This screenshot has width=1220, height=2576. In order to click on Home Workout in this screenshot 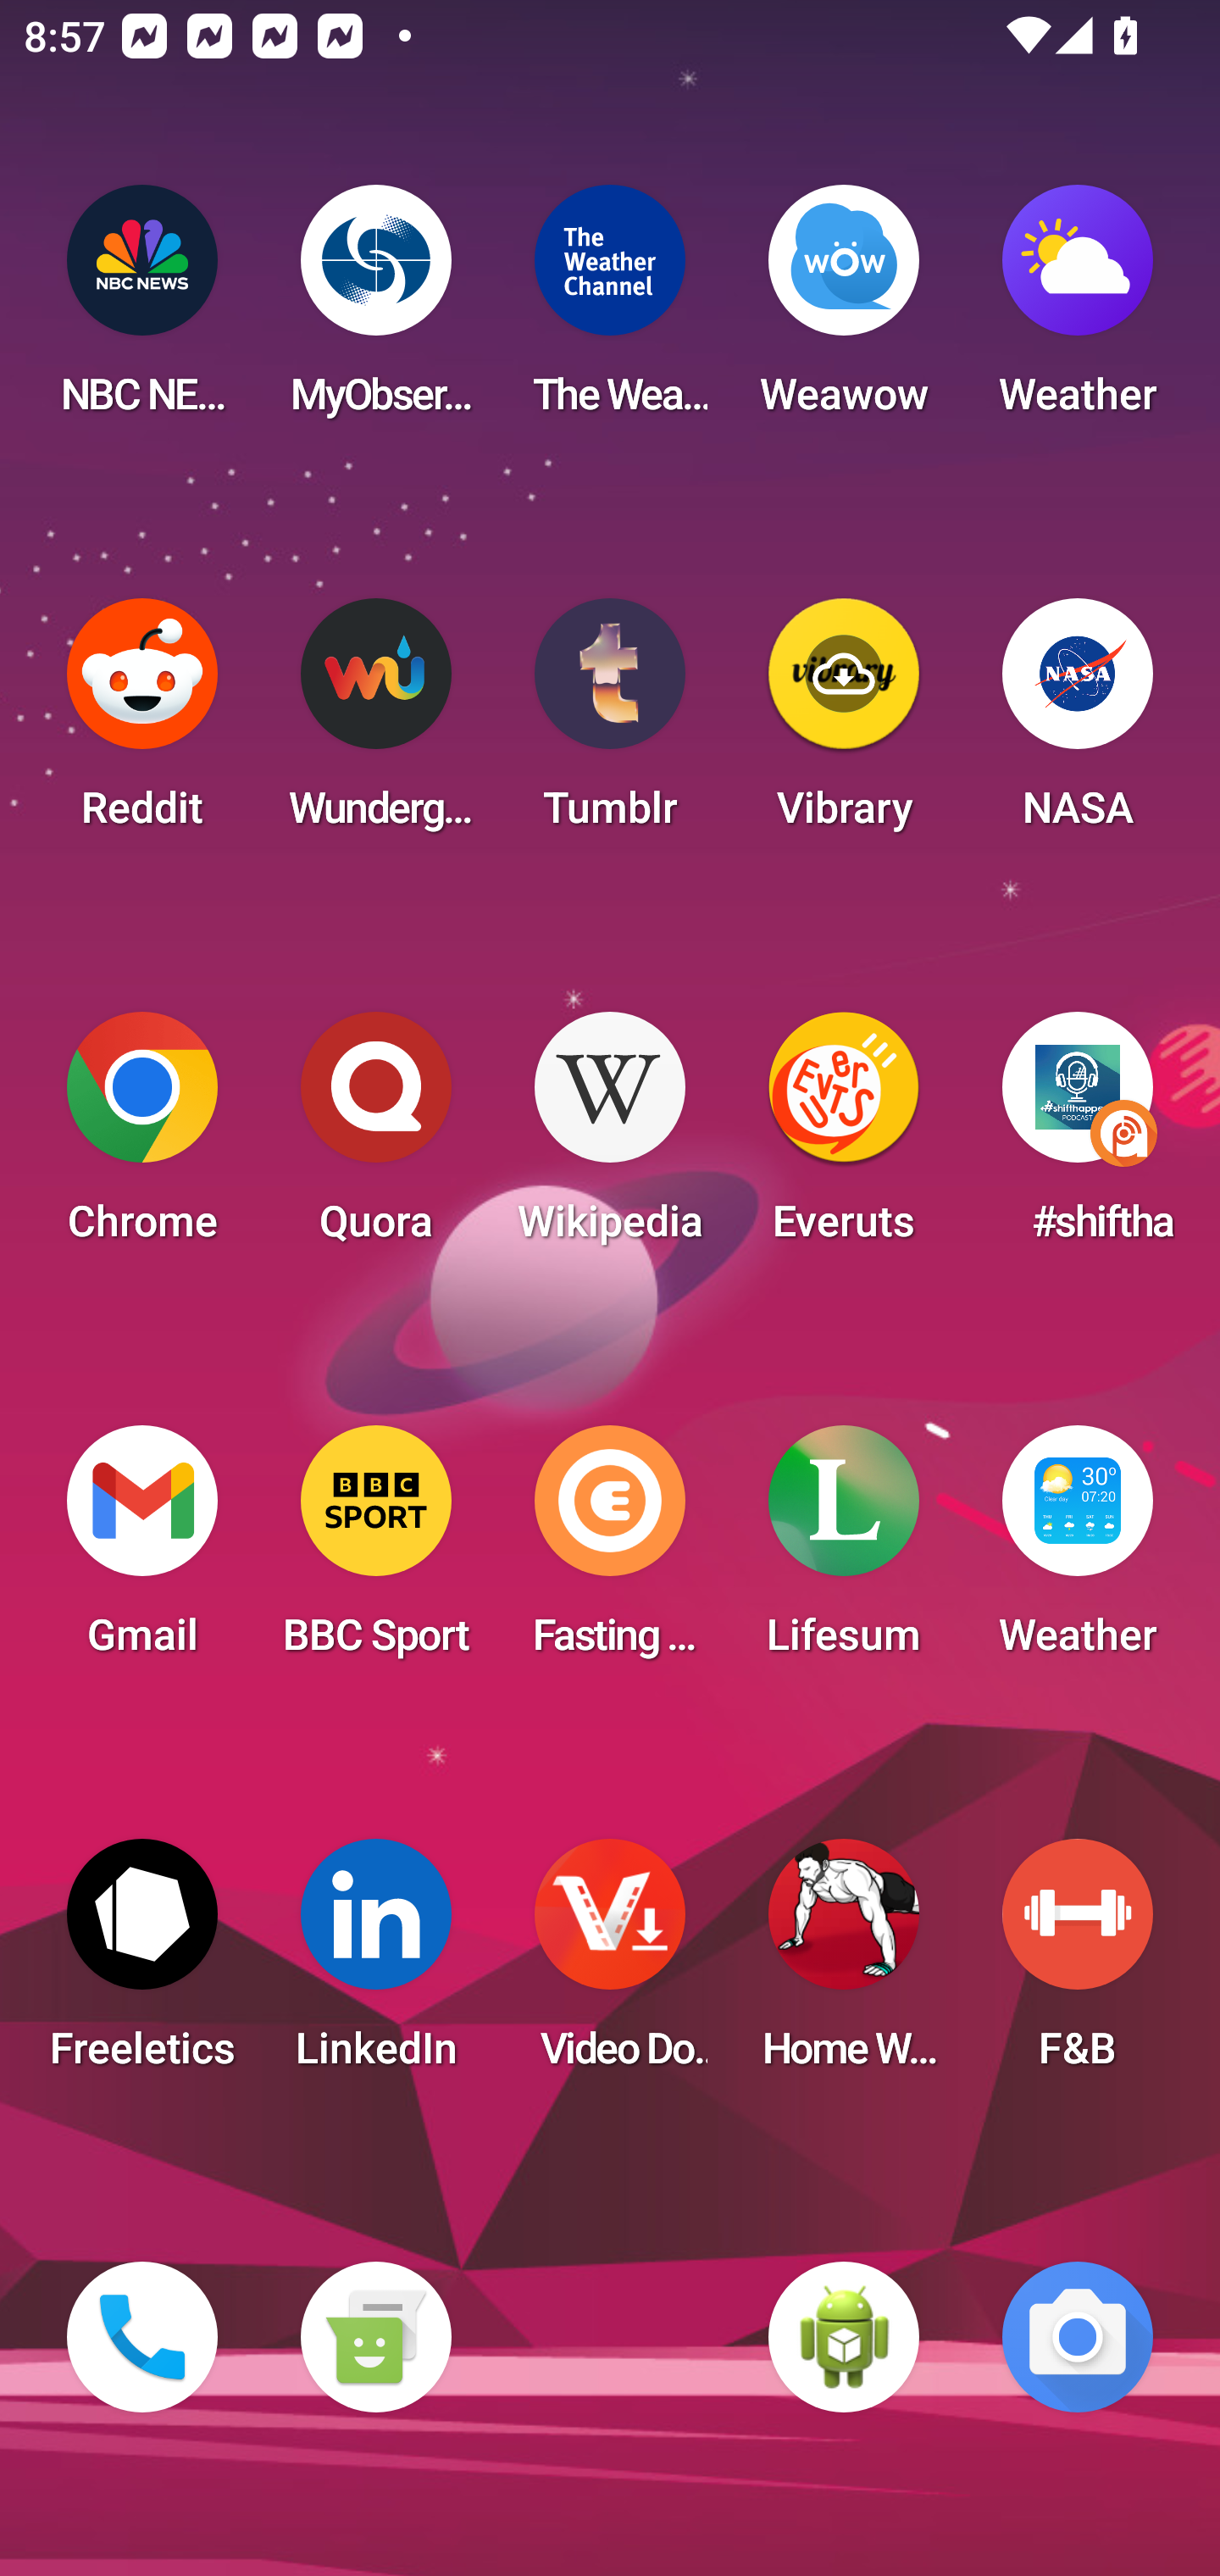, I will do `click(844, 1964)`.